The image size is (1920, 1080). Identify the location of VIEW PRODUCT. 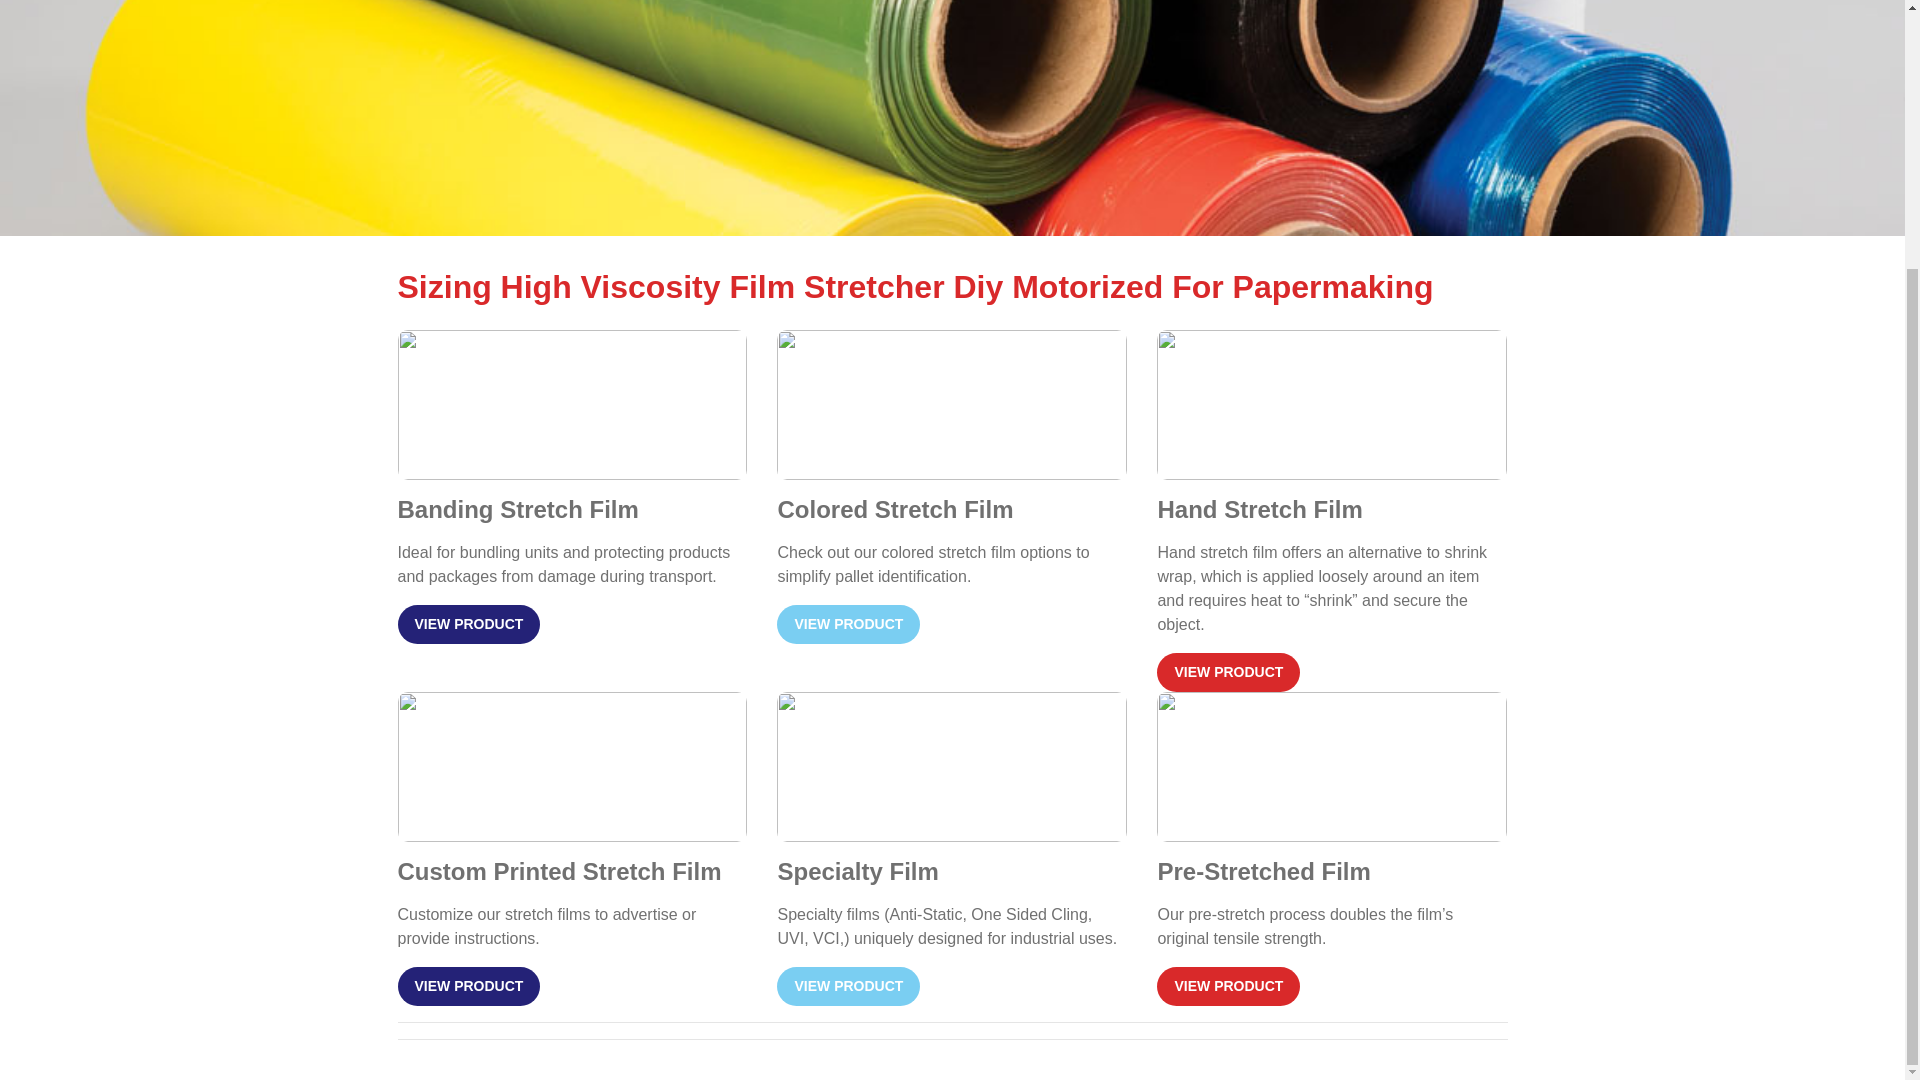
(1228, 672).